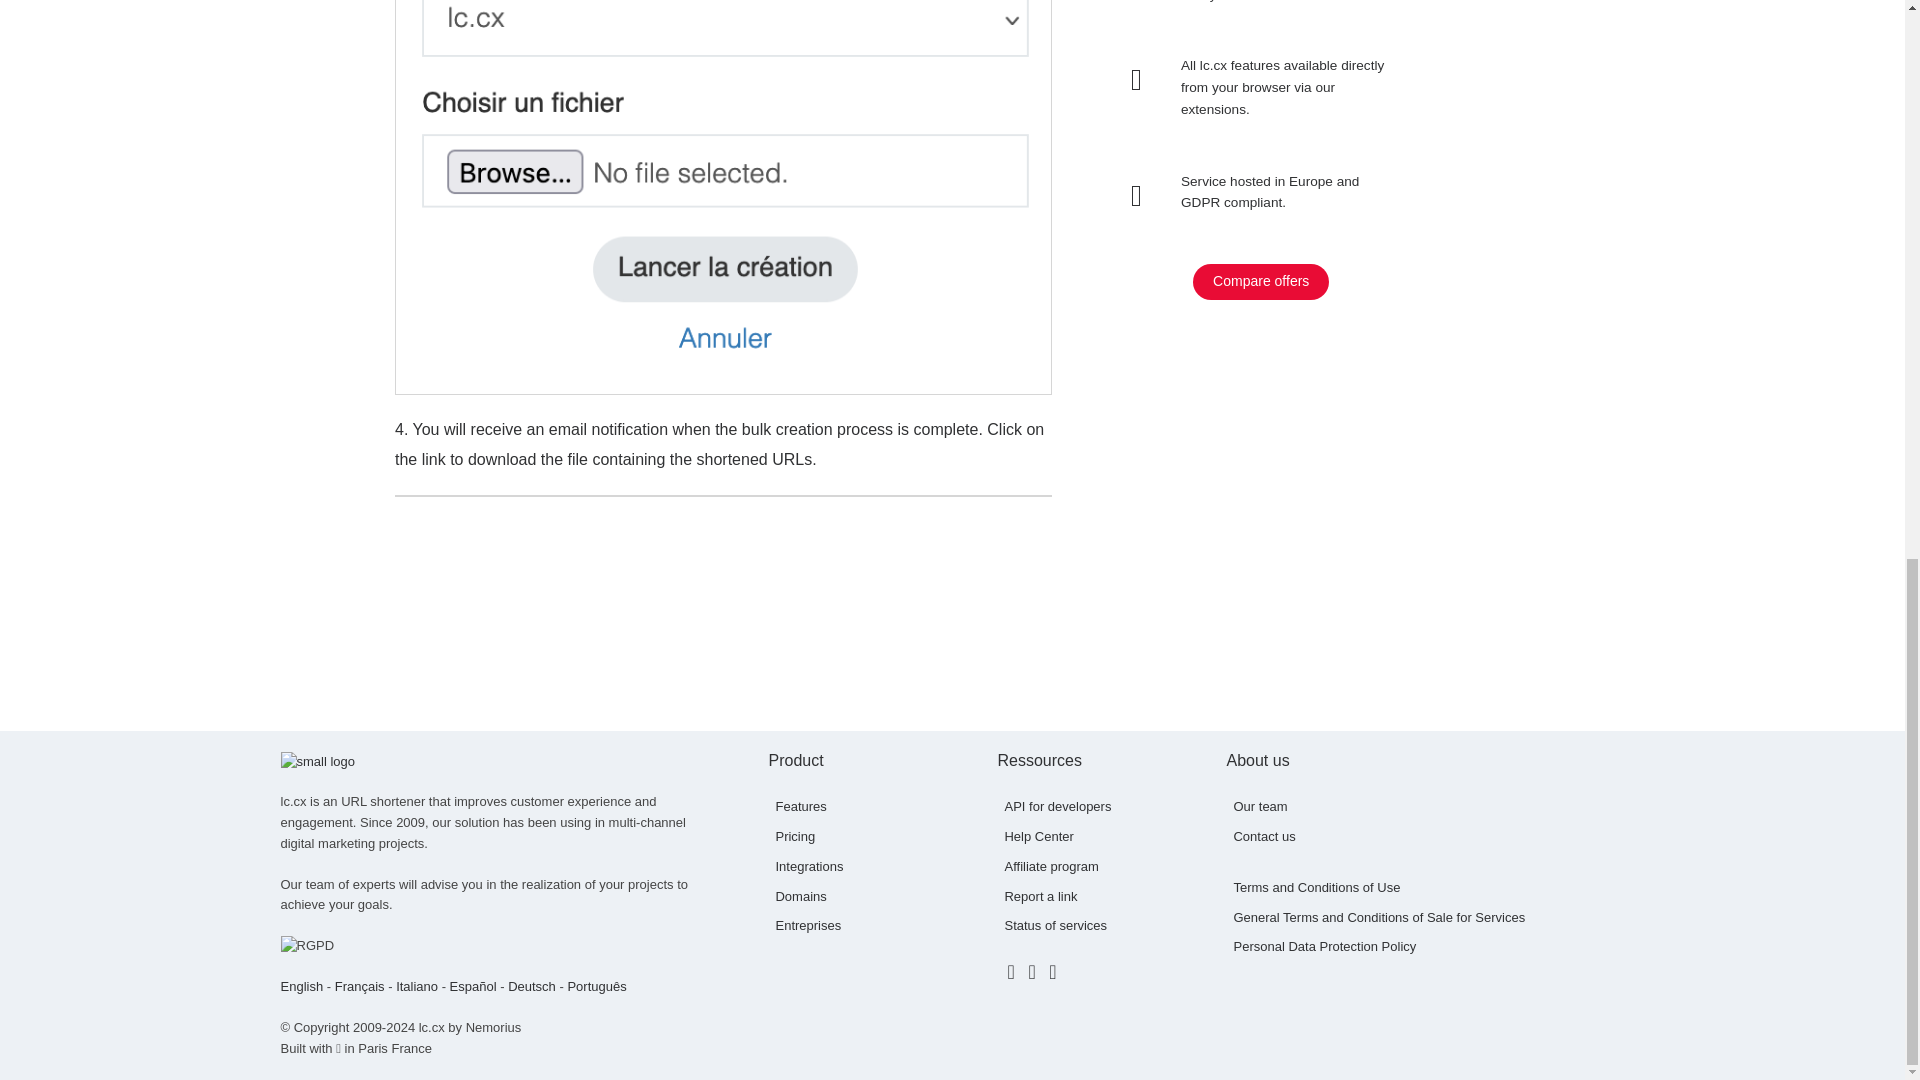 Image resolution: width=1920 pixels, height=1080 pixels. What do you see at coordinates (1051, 866) in the screenshot?
I see `Affiliate program` at bounding box center [1051, 866].